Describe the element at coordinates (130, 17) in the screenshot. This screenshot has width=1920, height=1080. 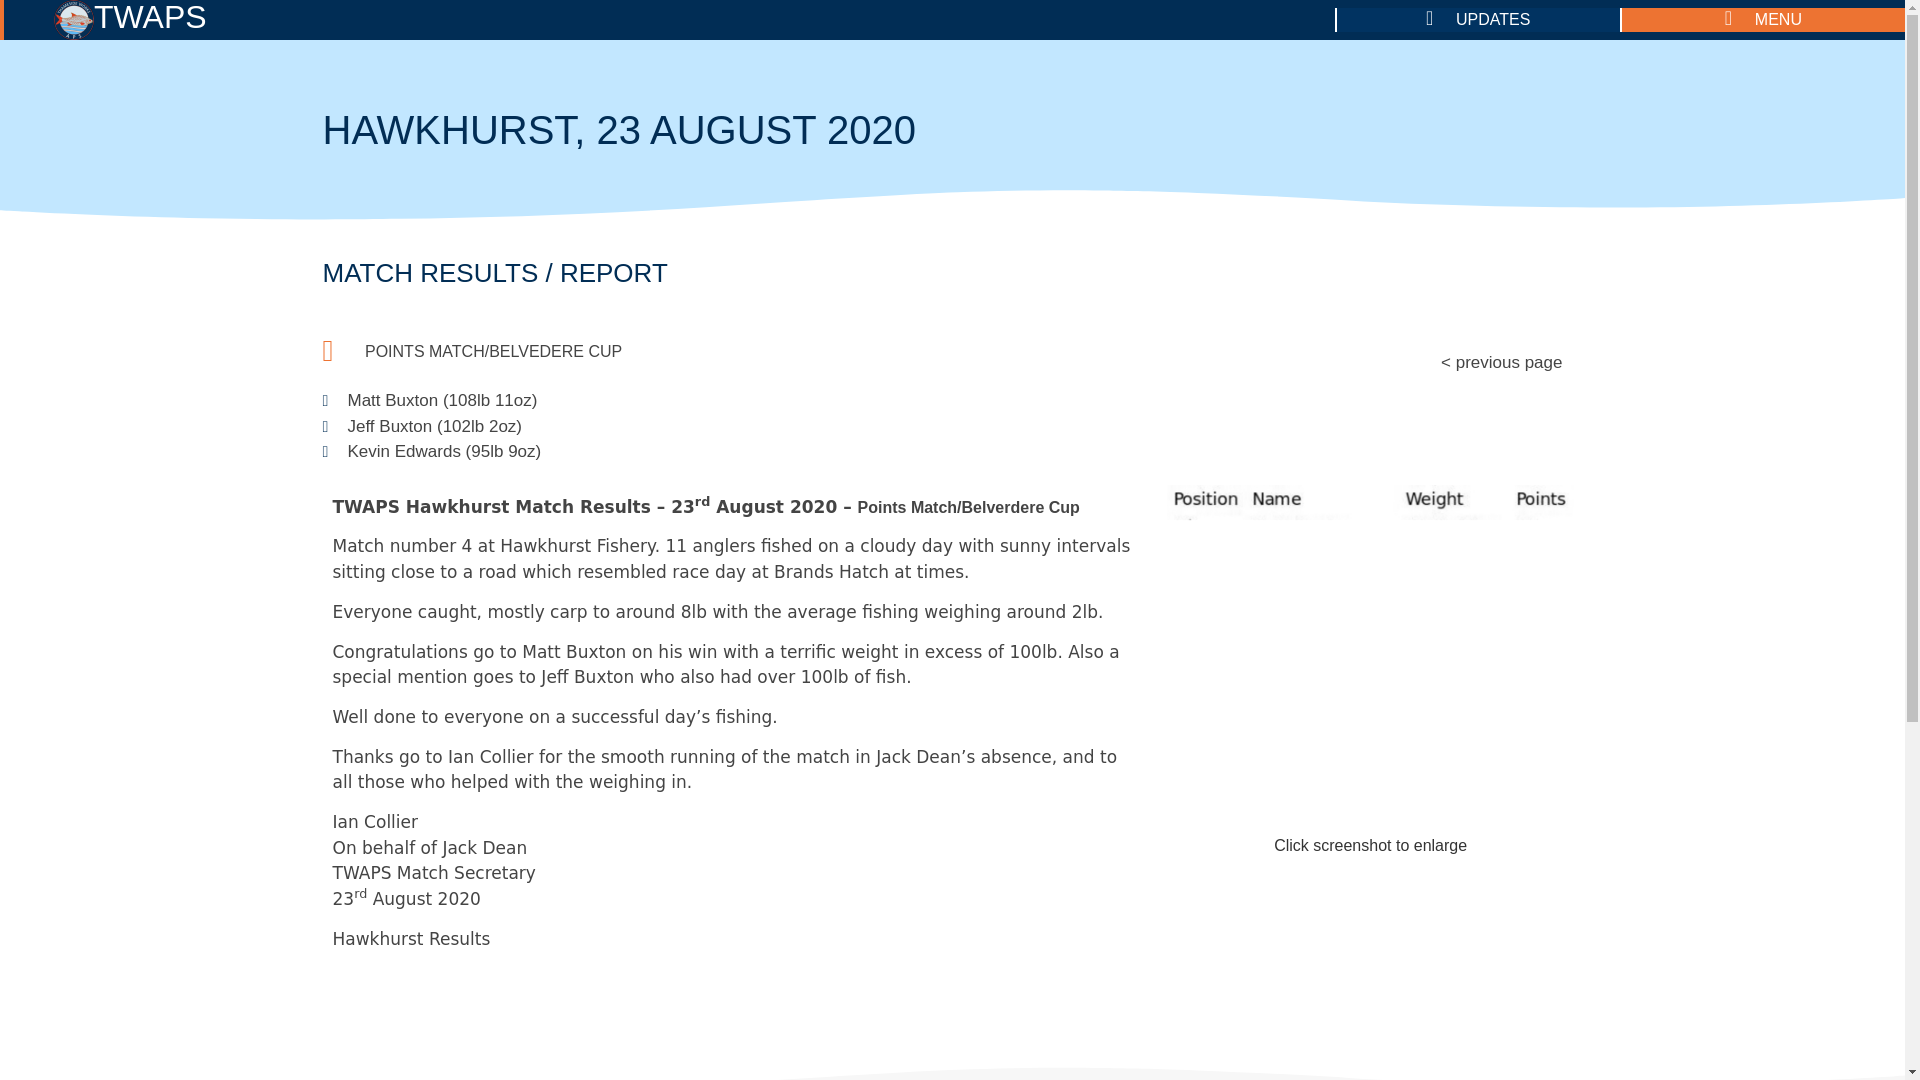
I see `TWAPS` at that location.